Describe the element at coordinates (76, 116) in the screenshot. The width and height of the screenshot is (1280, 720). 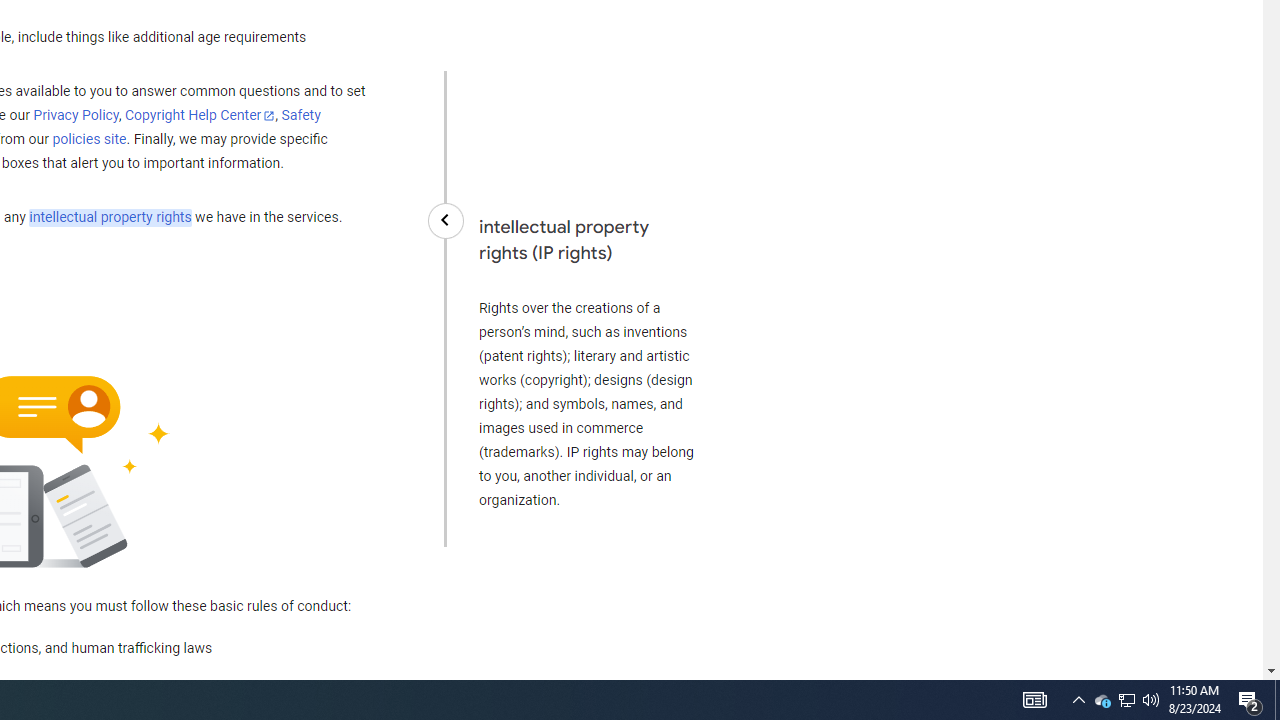
I see `Privacy Policy` at that location.